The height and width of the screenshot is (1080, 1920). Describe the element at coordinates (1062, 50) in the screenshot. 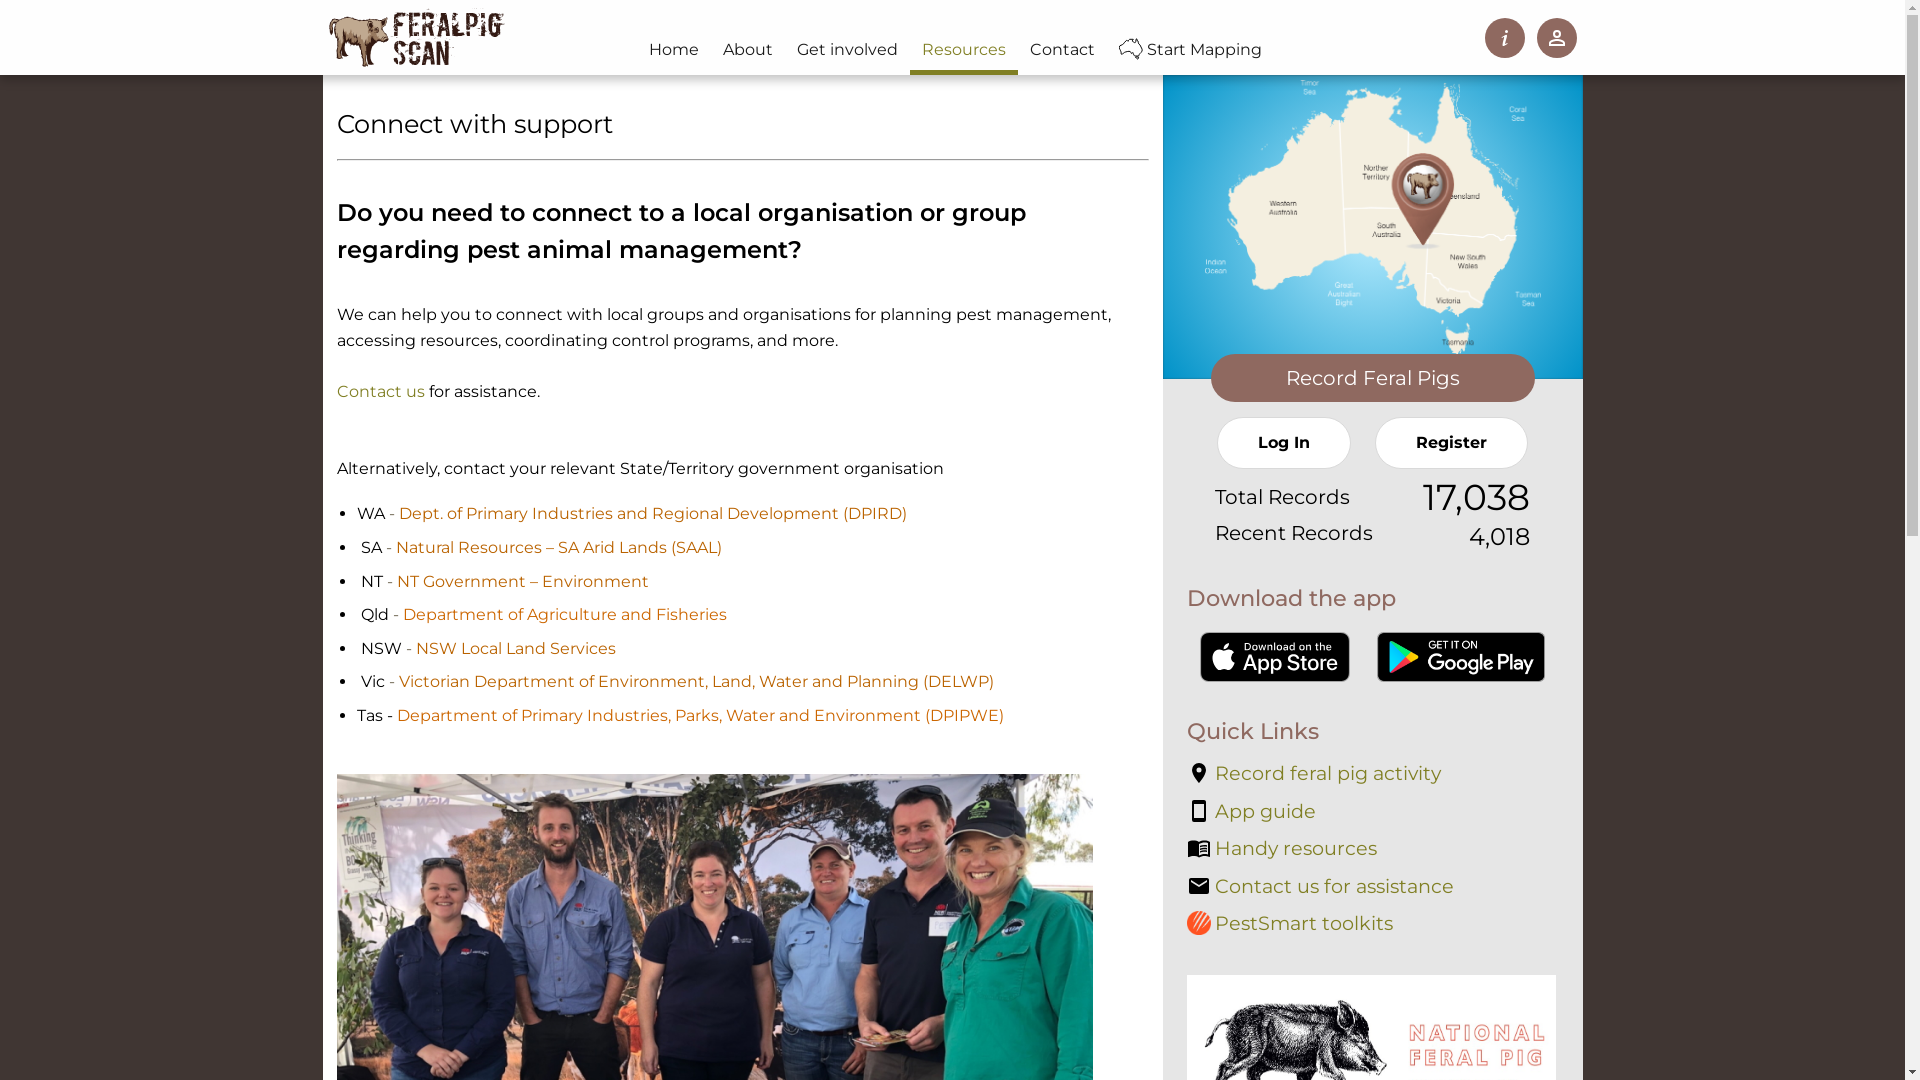

I see `Contact` at that location.